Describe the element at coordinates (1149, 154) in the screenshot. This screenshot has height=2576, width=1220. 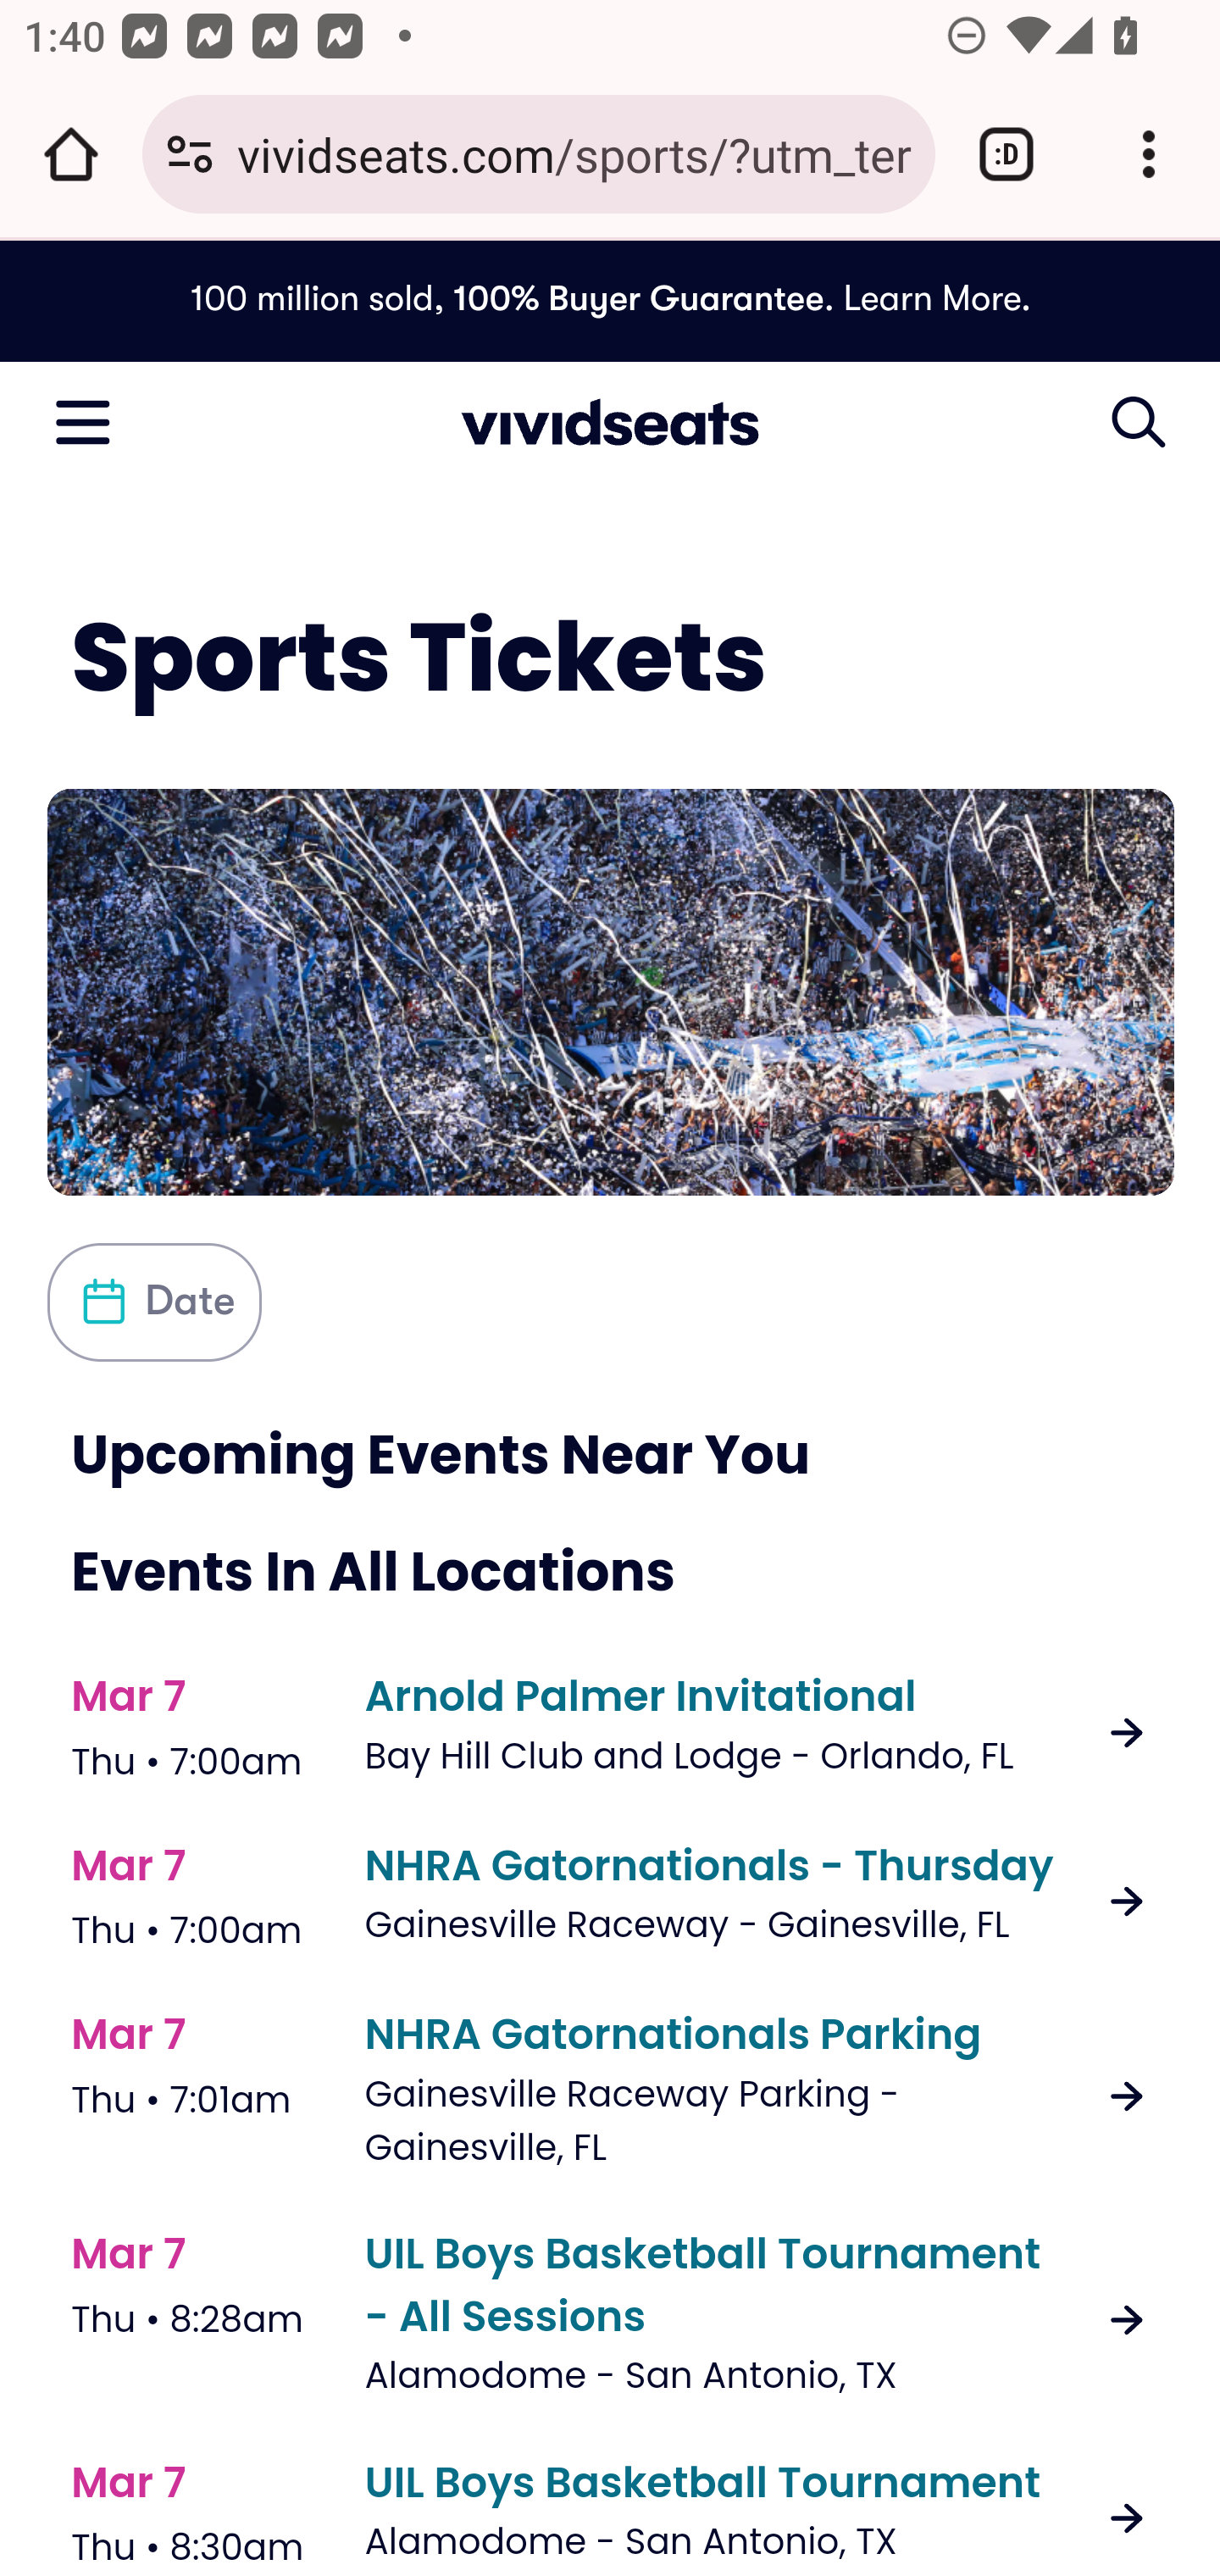
I see `Customize and control Google Chrome` at that location.